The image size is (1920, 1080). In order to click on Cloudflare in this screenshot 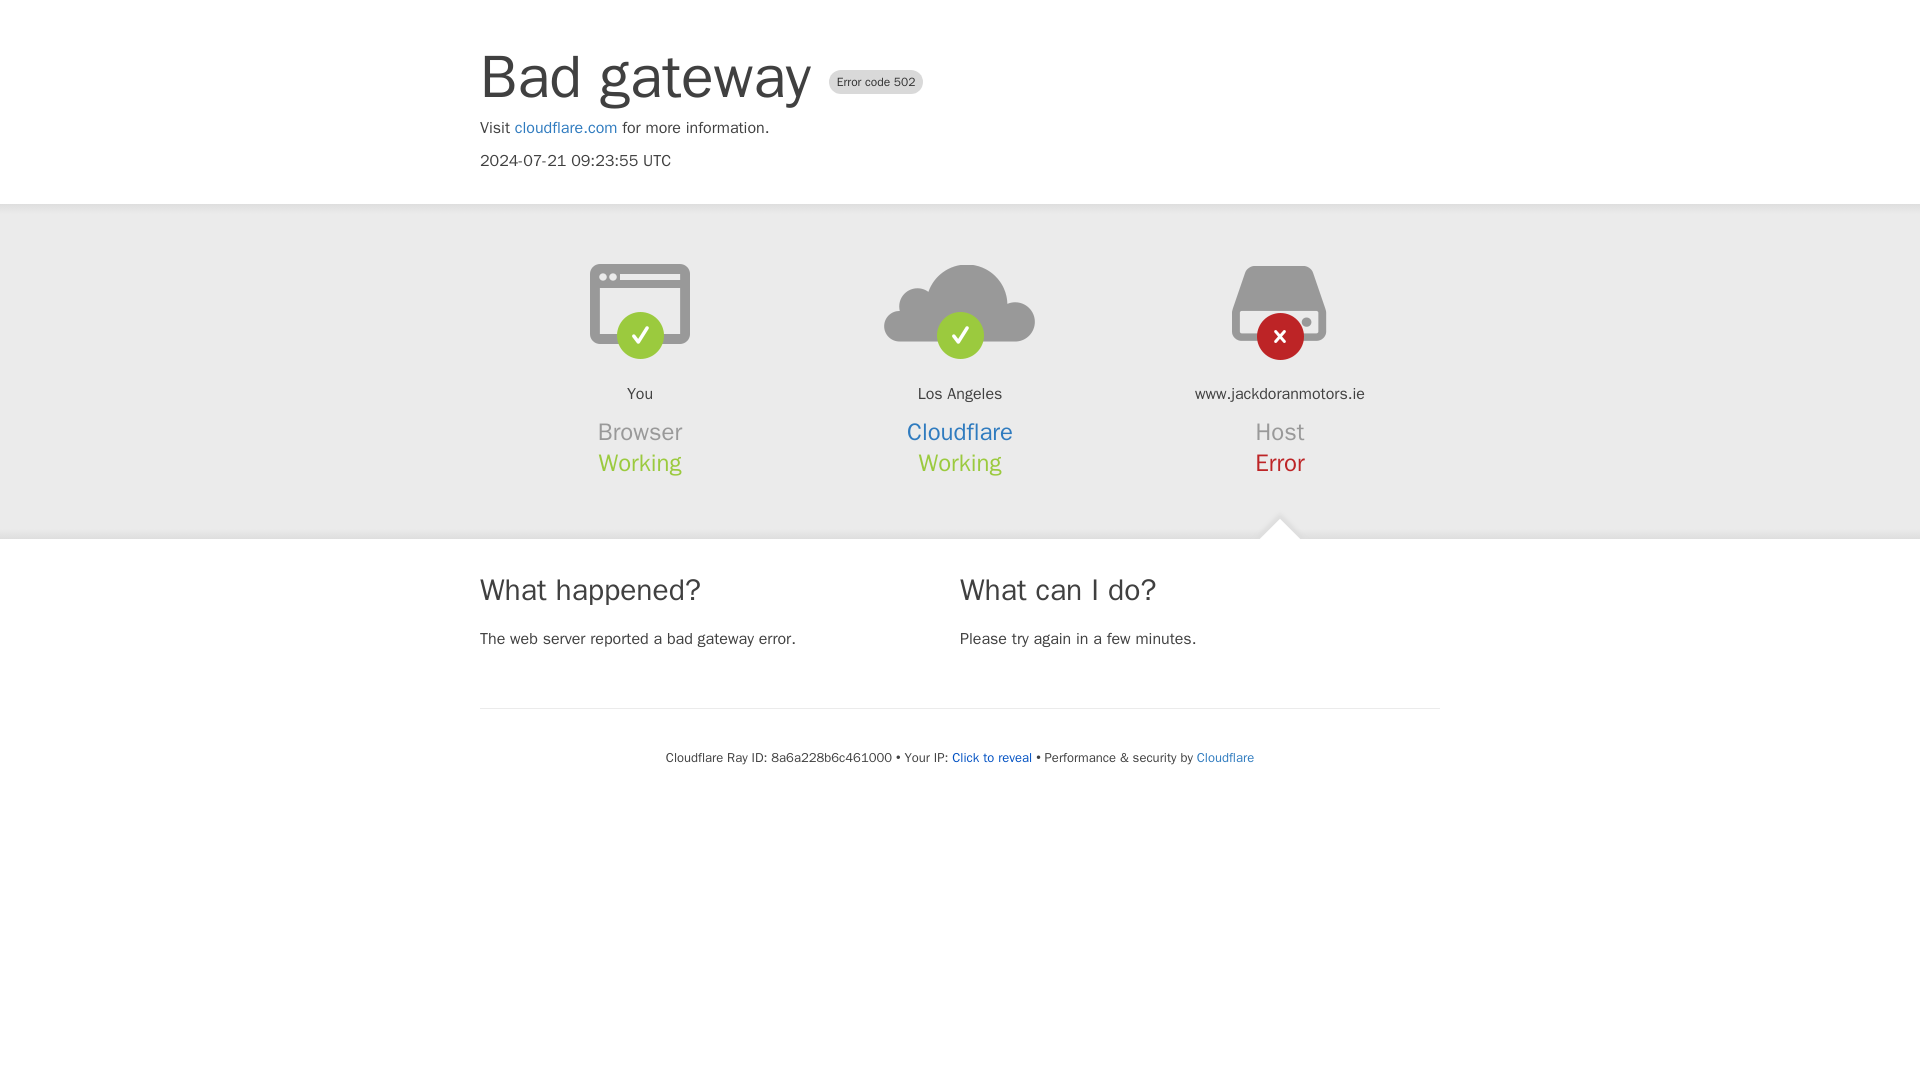, I will do `click(1224, 757)`.